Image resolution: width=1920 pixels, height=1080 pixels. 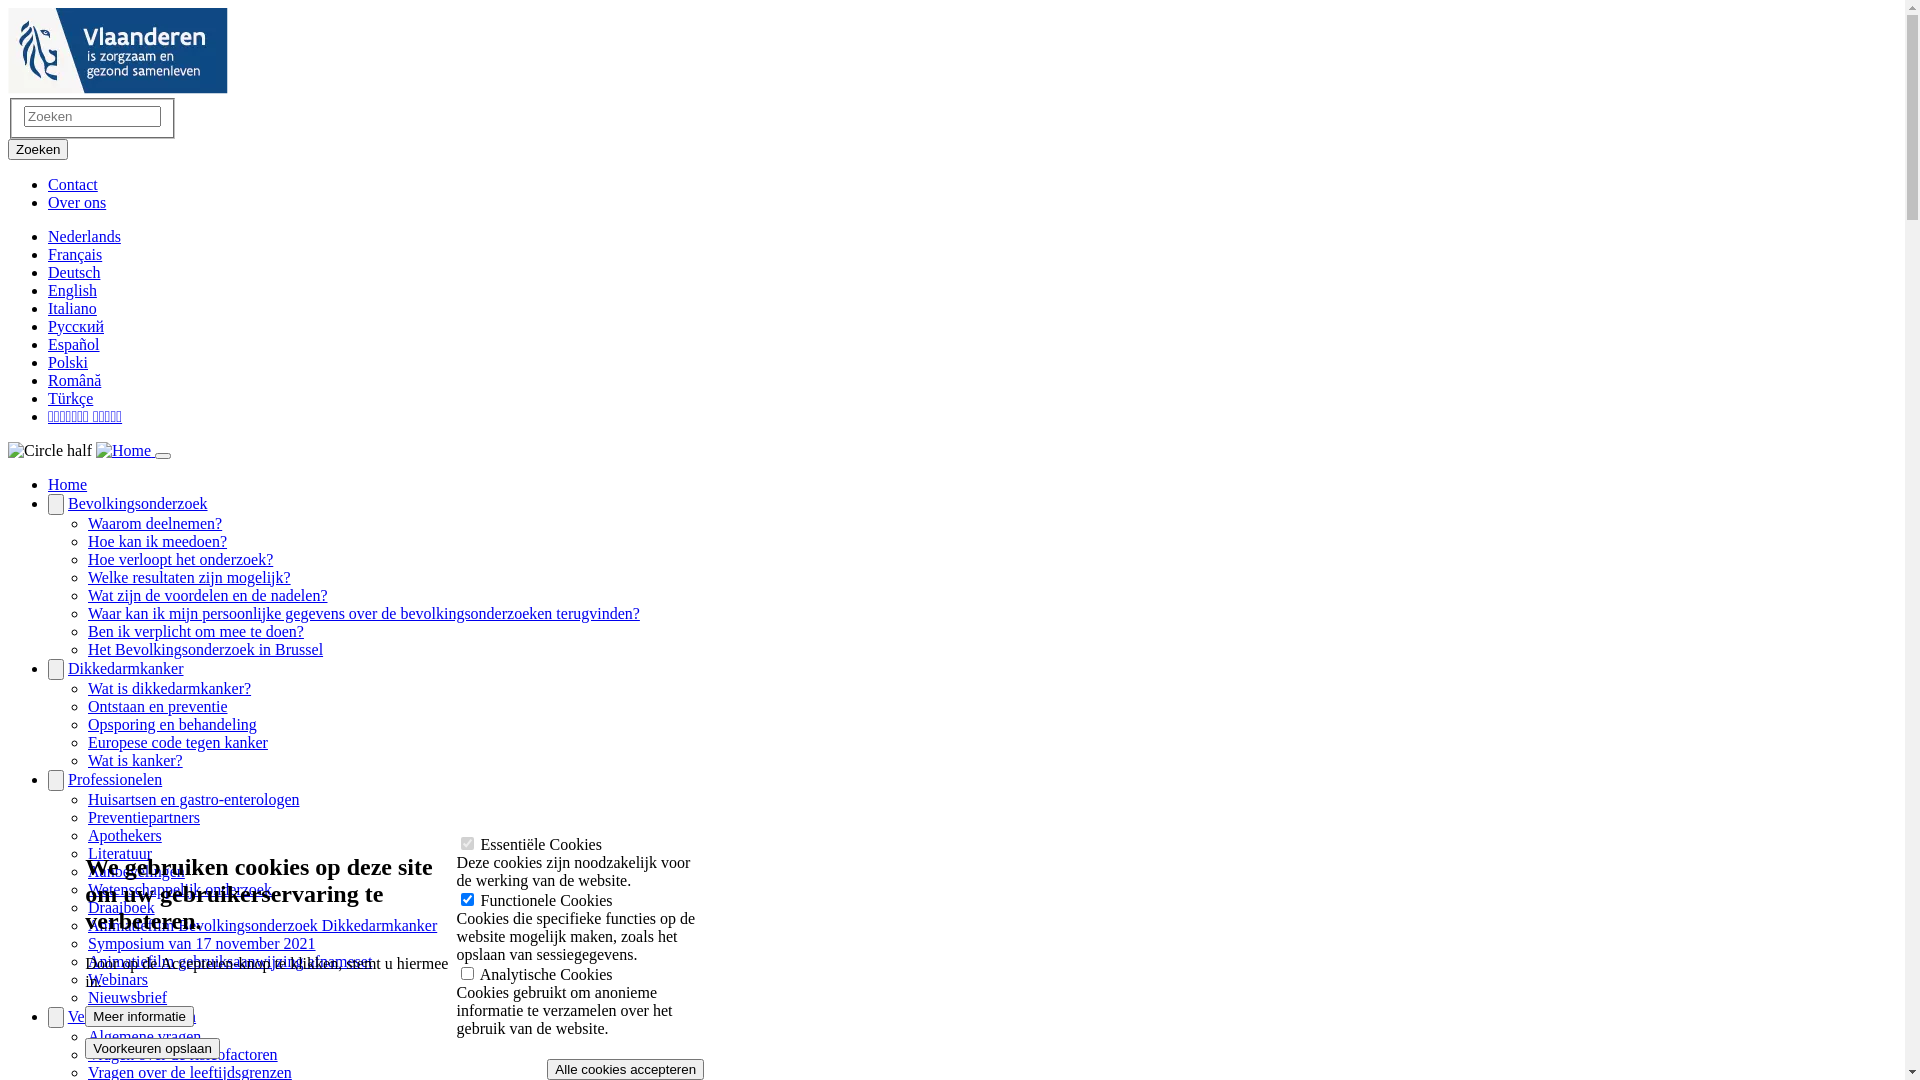 What do you see at coordinates (144, 818) in the screenshot?
I see `Preventiepartners` at bounding box center [144, 818].